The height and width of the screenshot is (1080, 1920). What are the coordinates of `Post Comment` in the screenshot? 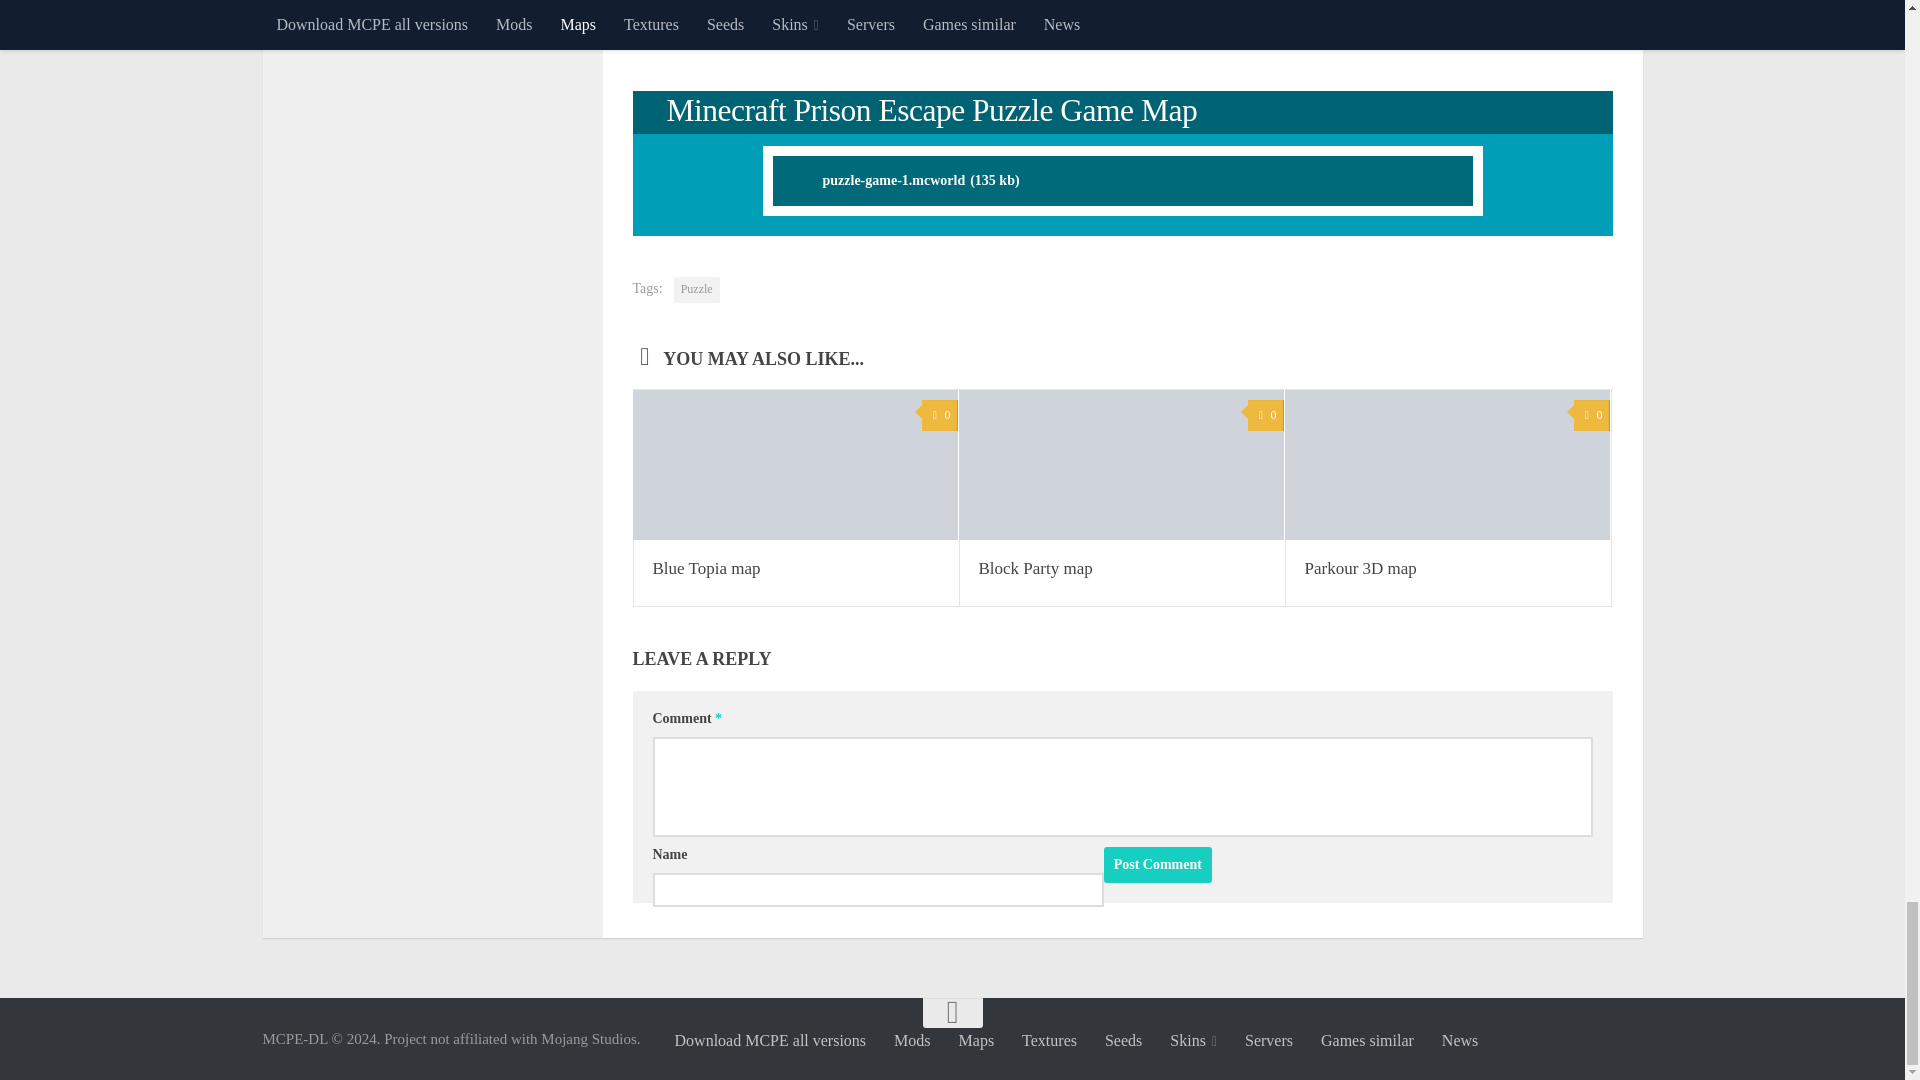 It's located at (1158, 864).